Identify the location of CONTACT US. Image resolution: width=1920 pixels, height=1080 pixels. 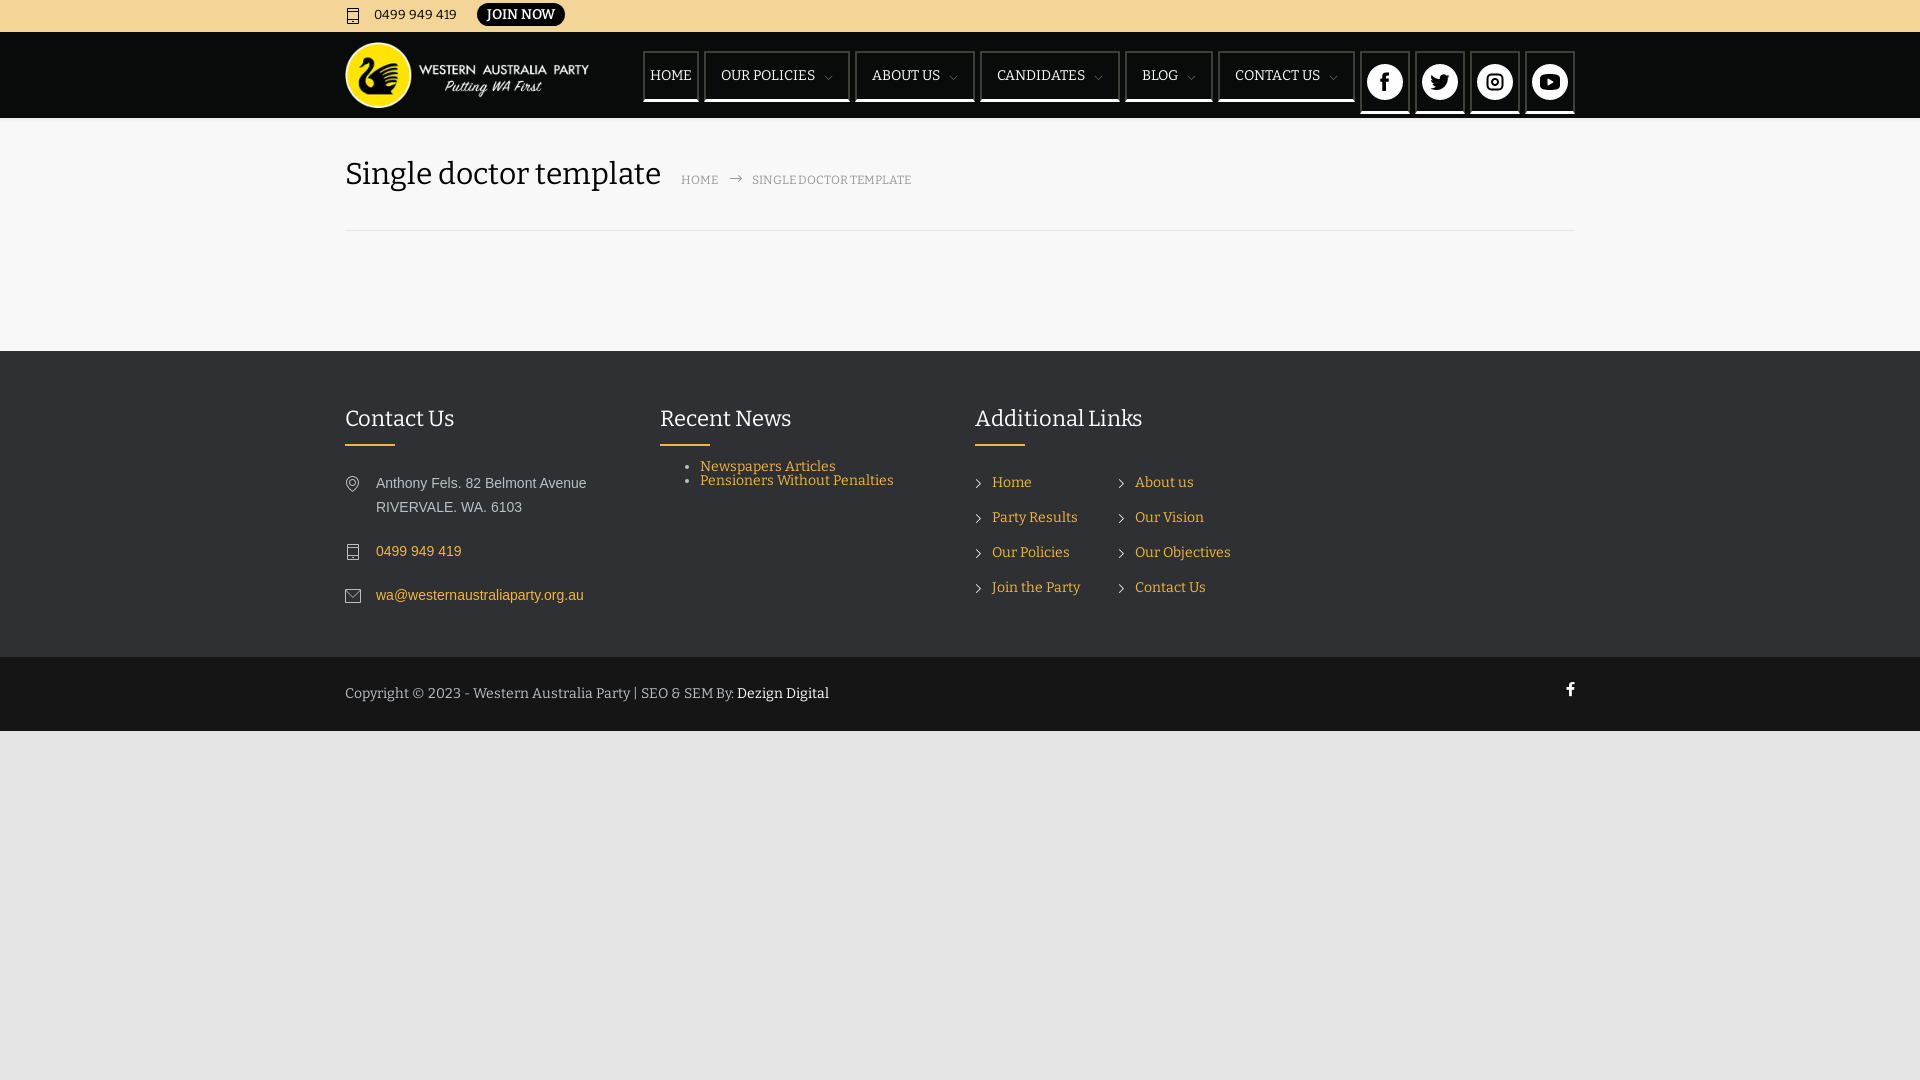
(1286, 76).